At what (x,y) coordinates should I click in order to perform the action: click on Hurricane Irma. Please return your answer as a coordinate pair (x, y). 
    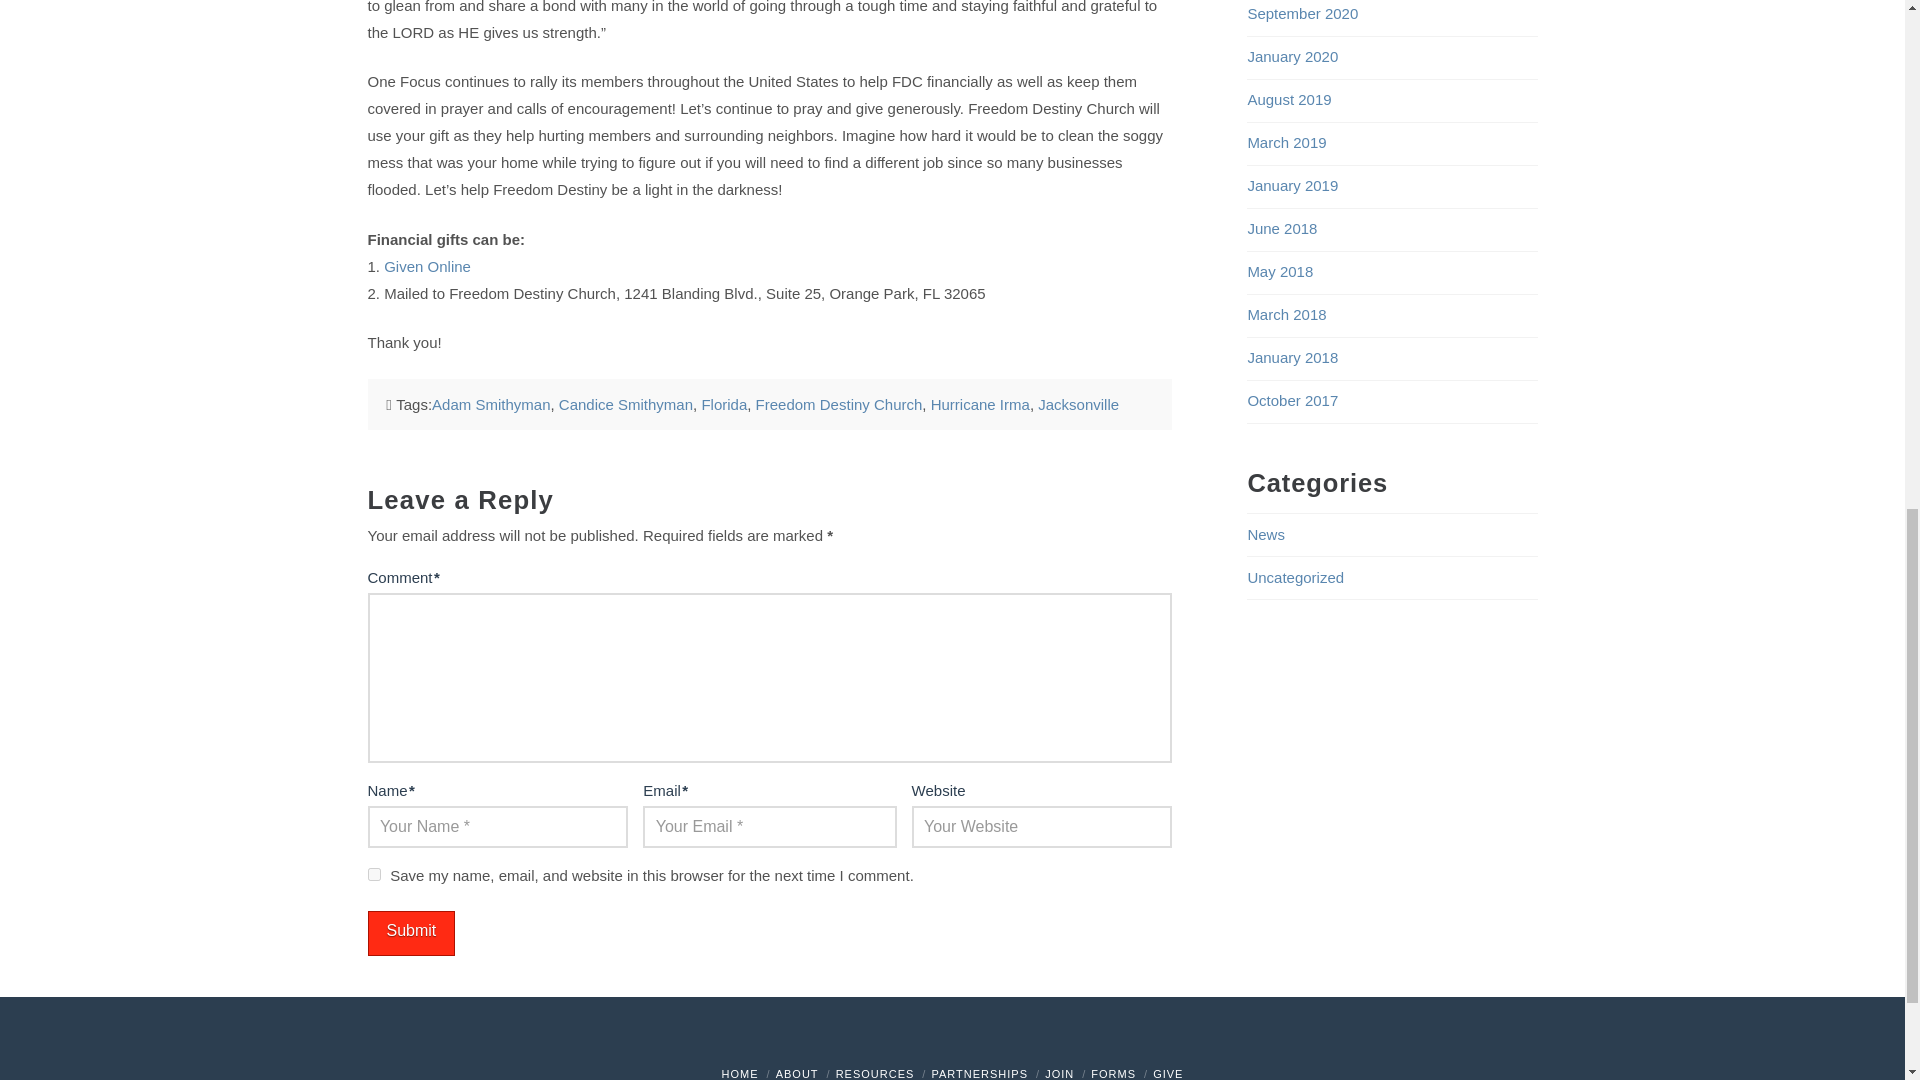
    Looking at the image, I should click on (980, 404).